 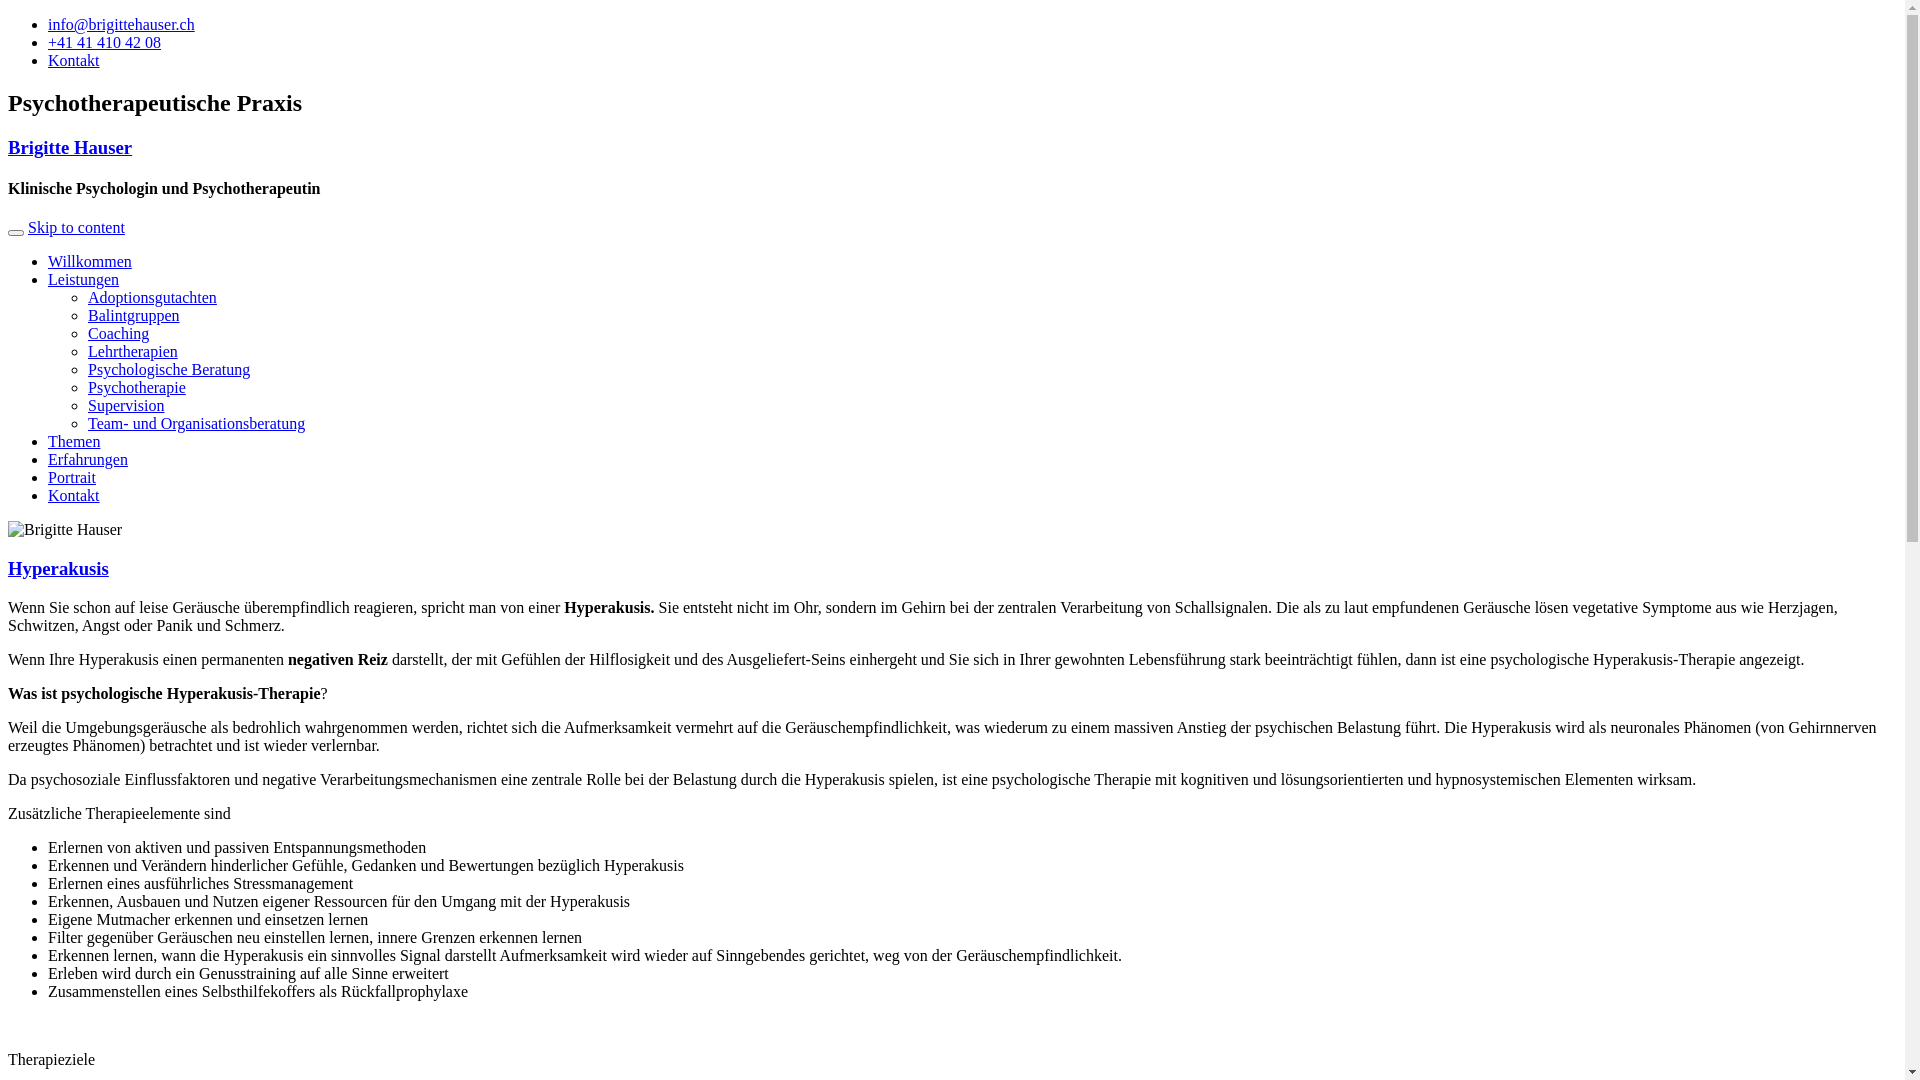 What do you see at coordinates (104, 42) in the screenshot?
I see `+41 41 410 42 08` at bounding box center [104, 42].